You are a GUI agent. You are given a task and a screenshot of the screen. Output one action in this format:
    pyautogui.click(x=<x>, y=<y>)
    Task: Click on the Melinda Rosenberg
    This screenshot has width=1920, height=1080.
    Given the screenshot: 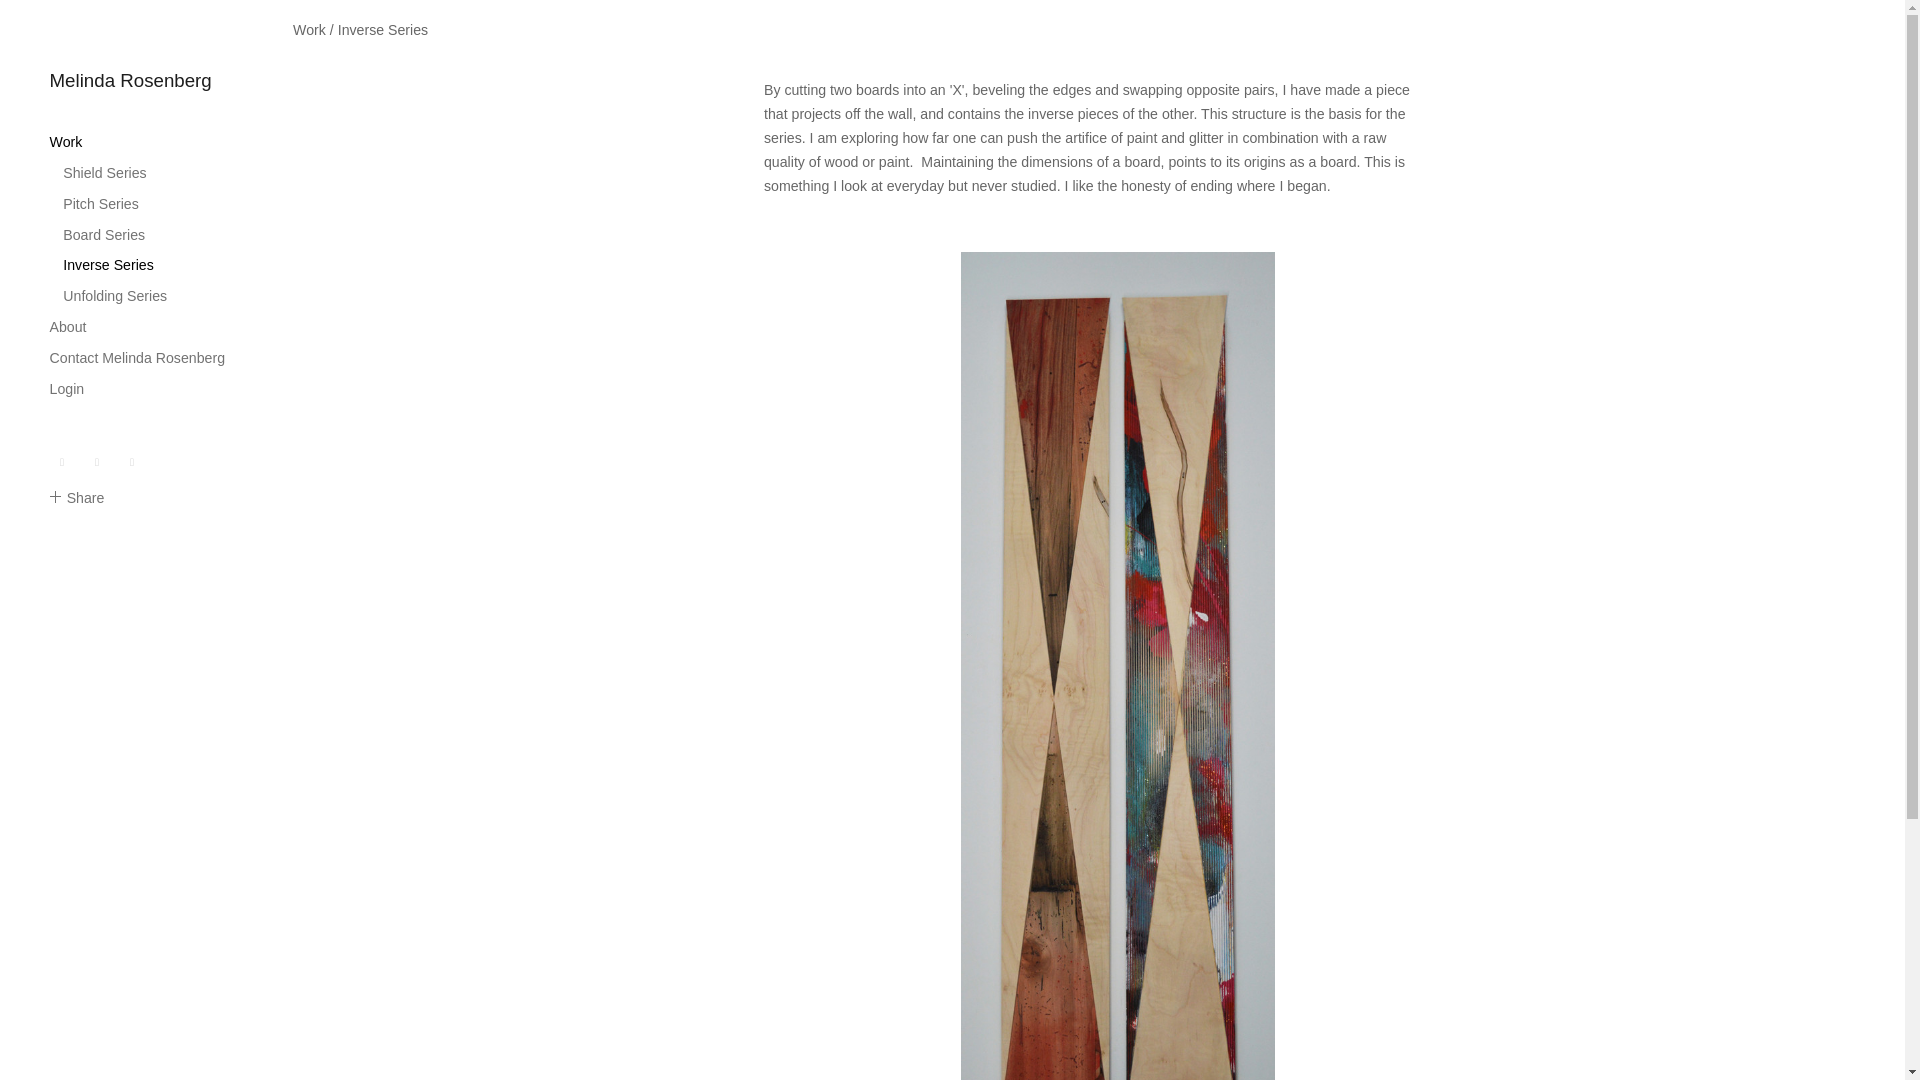 What is the action you would take?
    pyautogui.click(x=130, y=80)
    